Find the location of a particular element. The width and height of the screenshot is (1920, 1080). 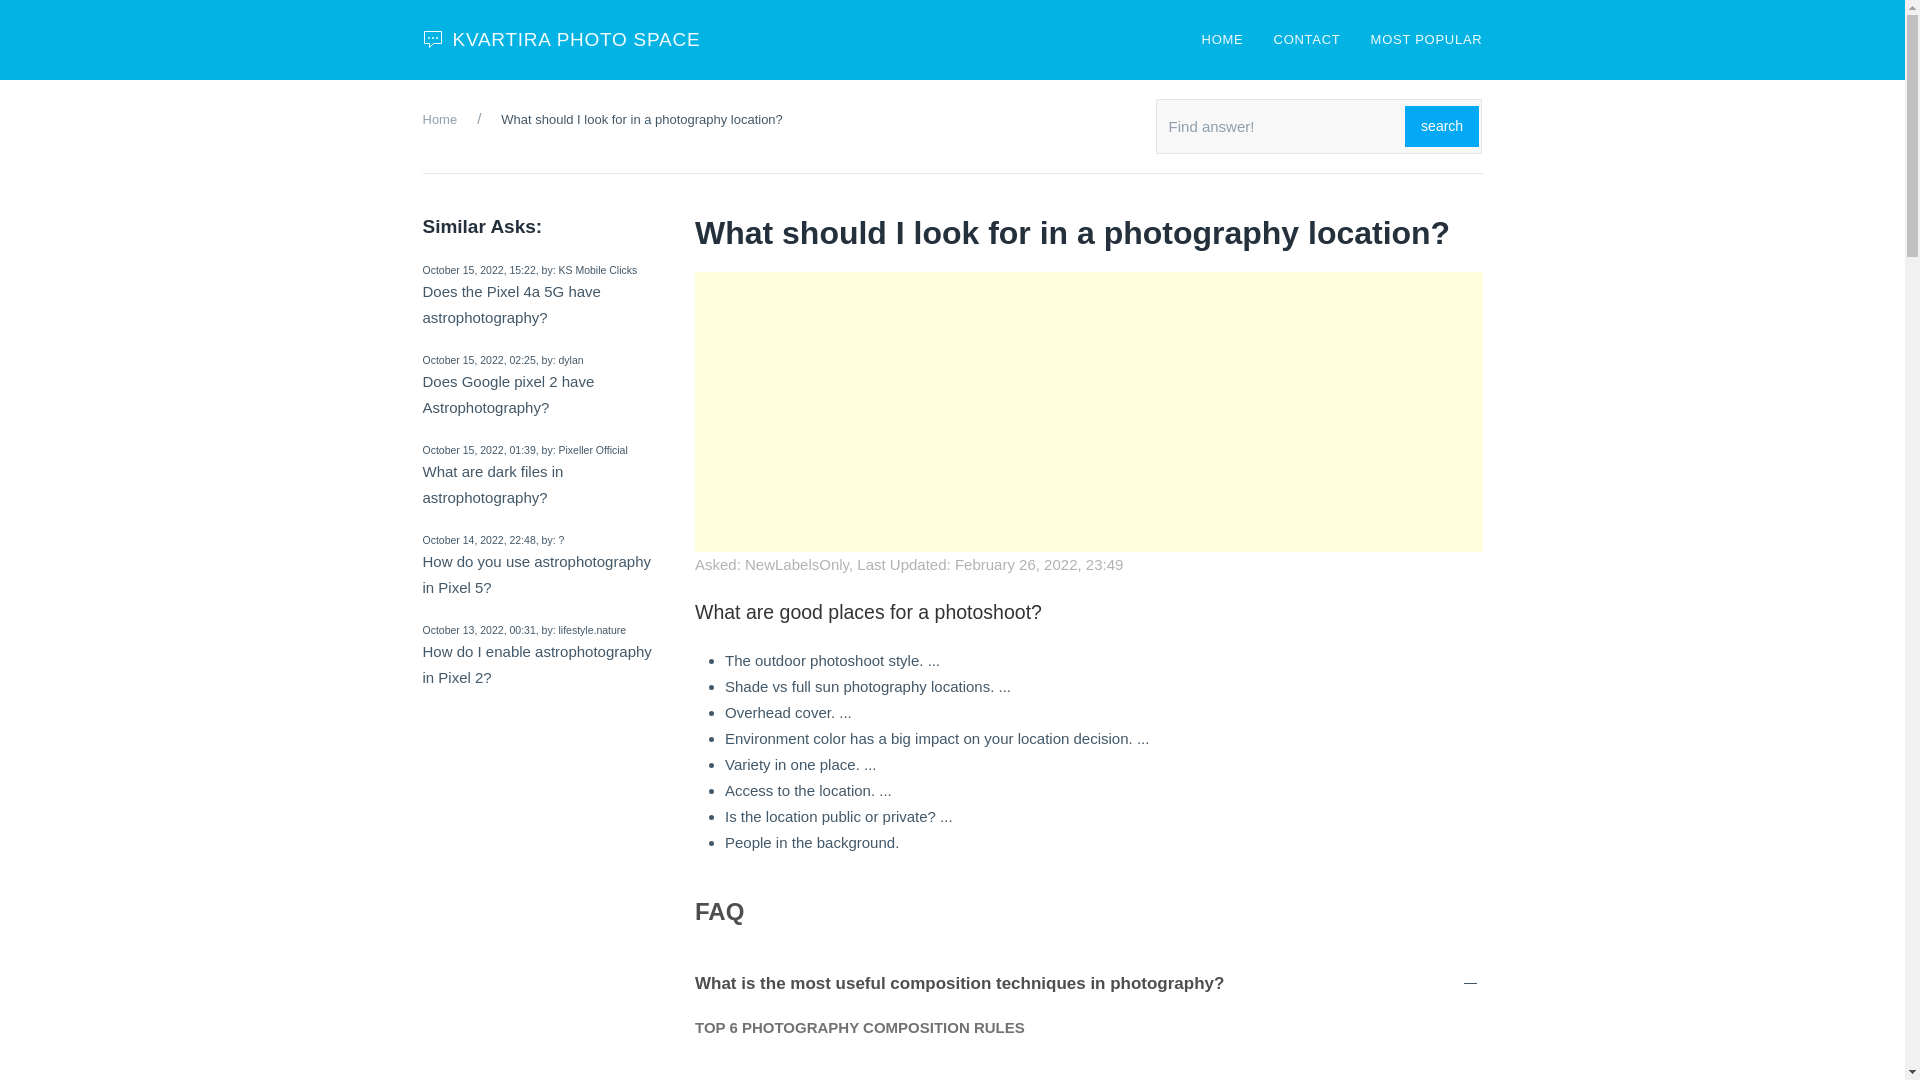

CONTACT is located at coordinates (1307, 40).